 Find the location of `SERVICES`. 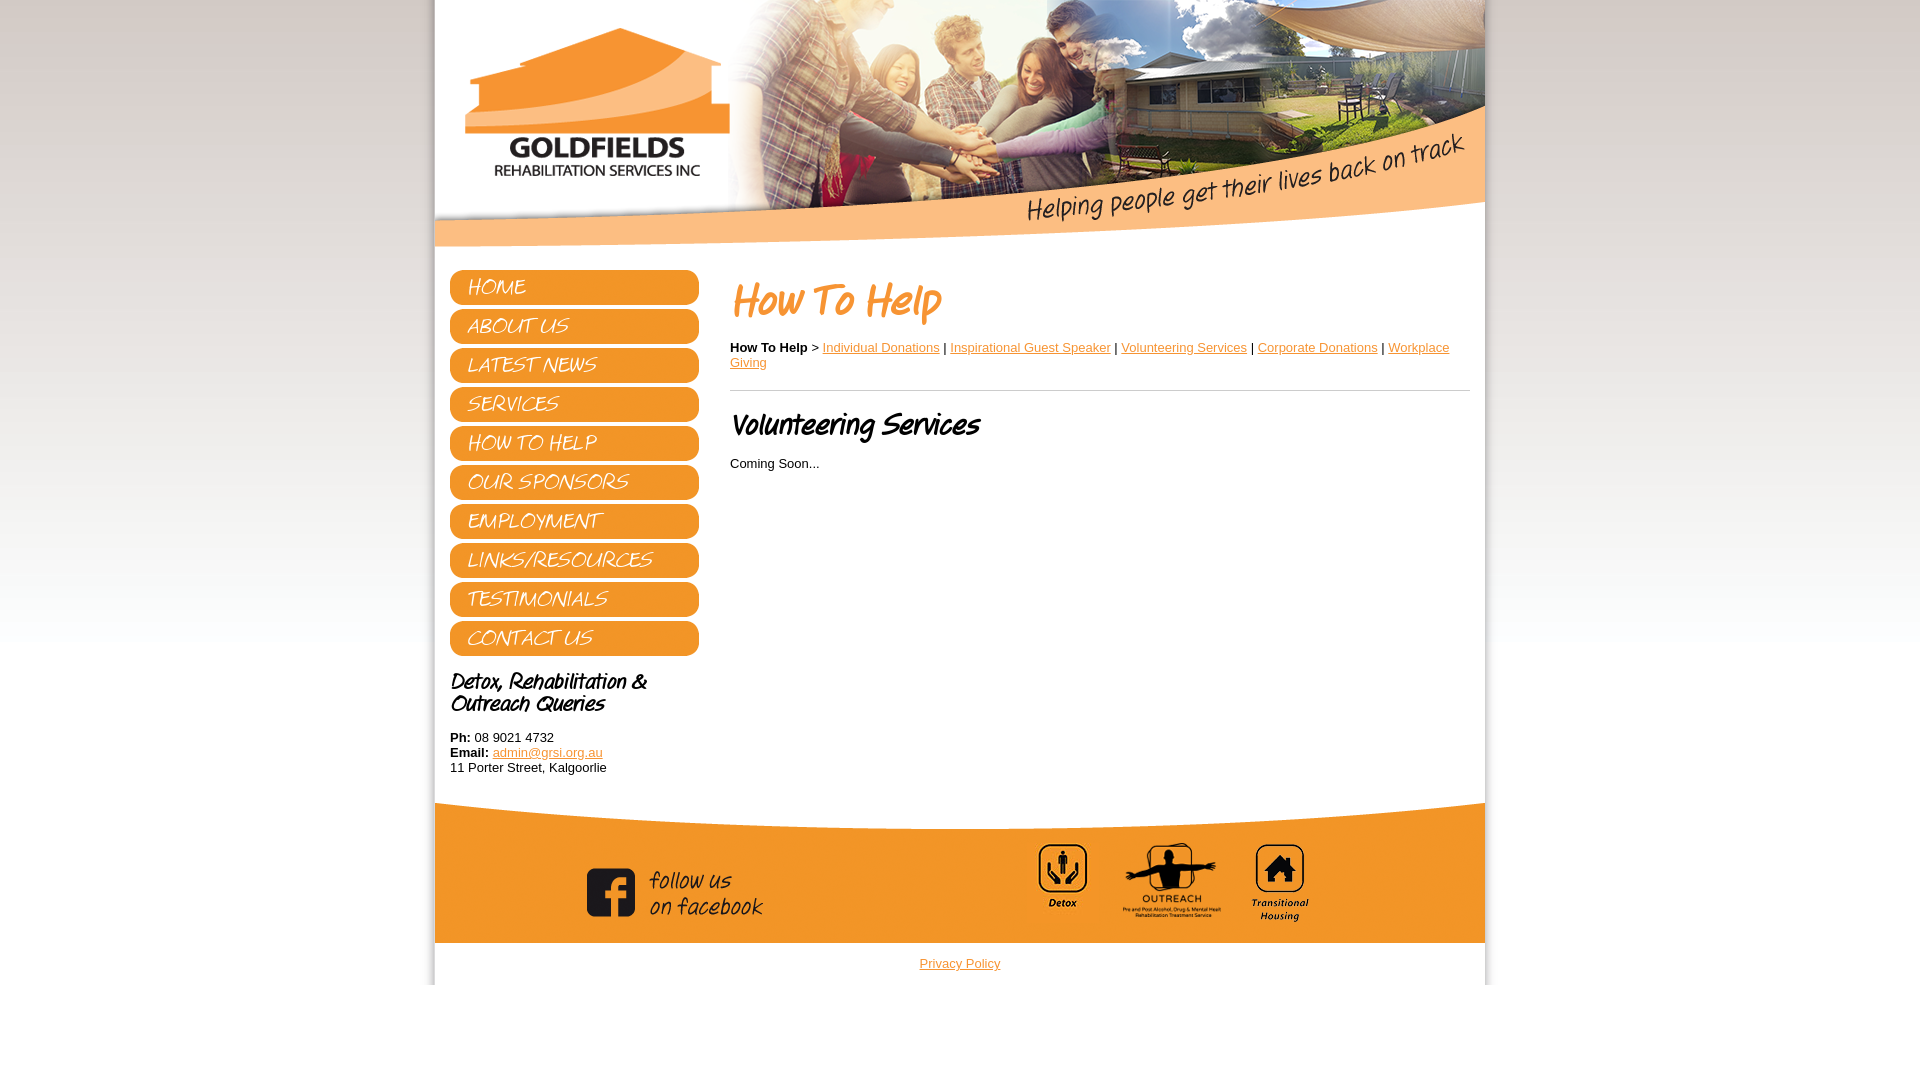

SERVICES is located at coordinates (574, 404).